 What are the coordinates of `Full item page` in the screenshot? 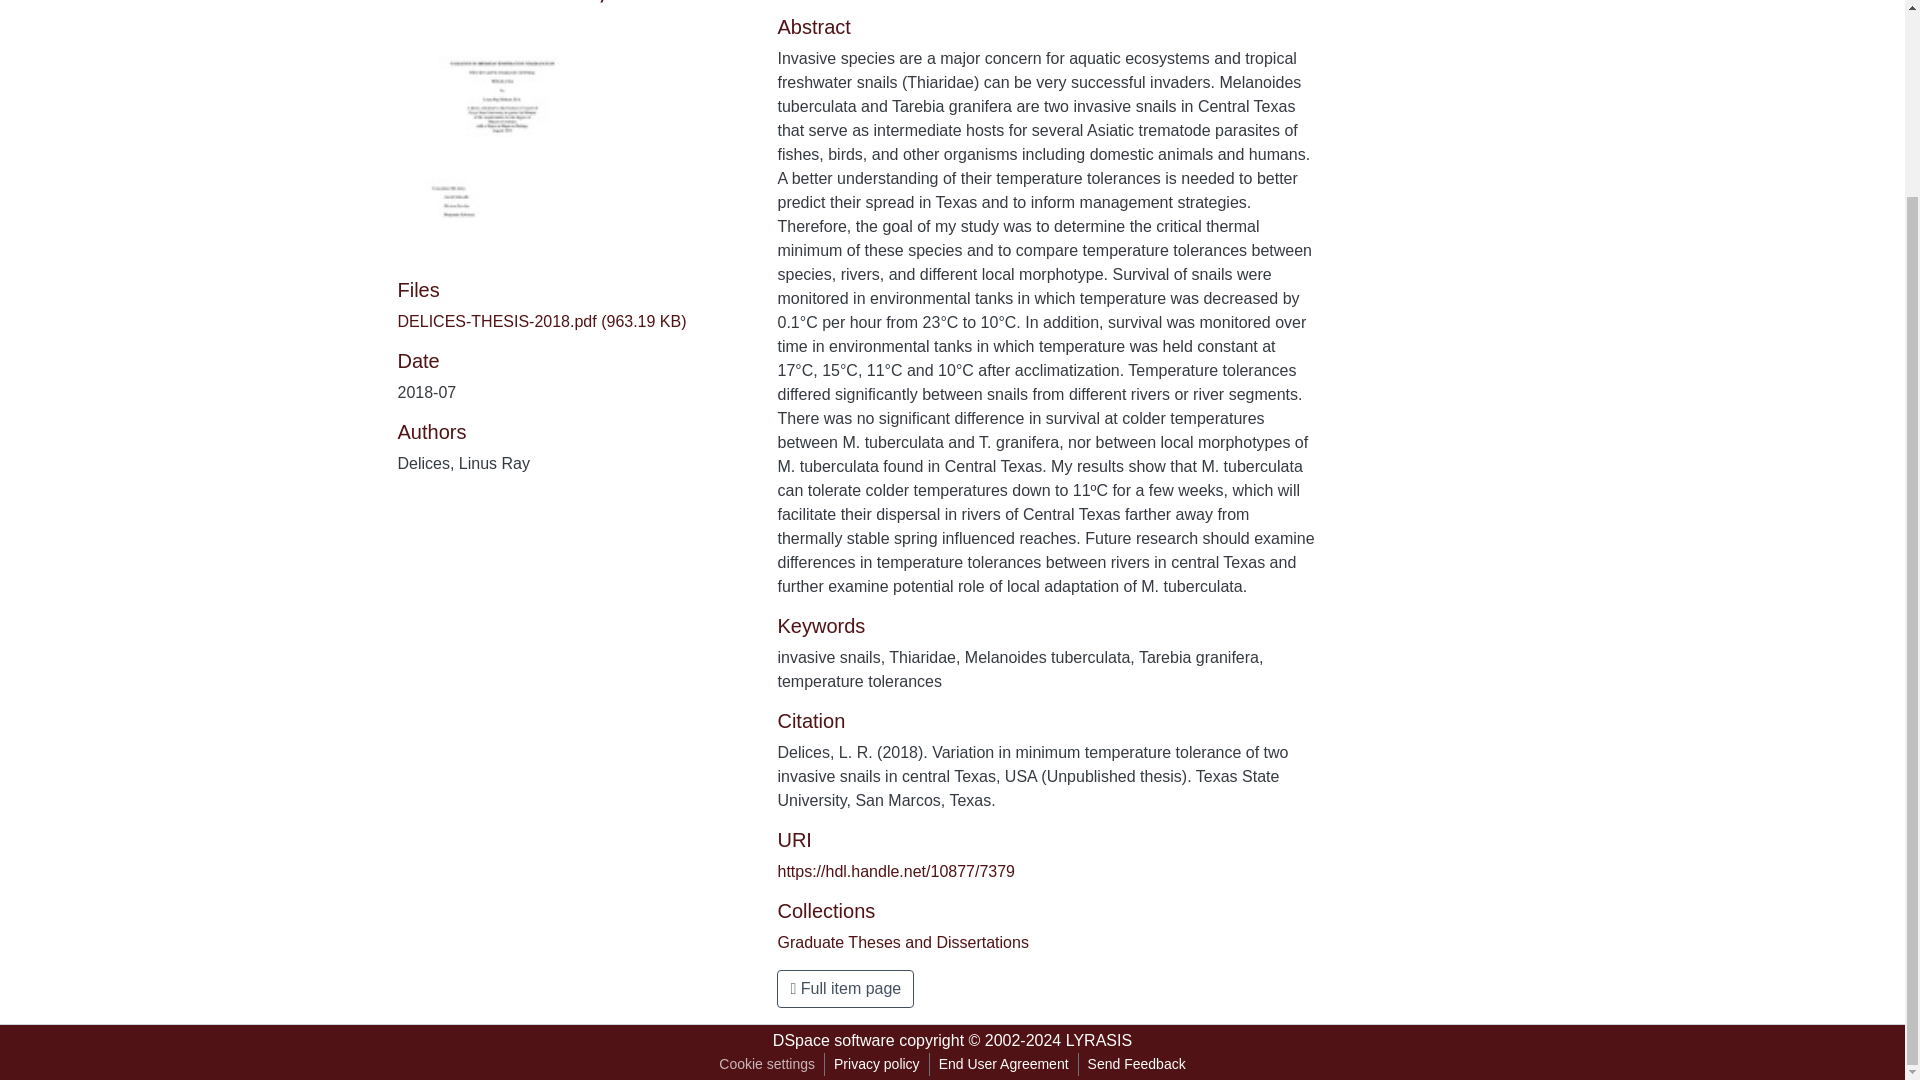 It's located at (845, 988).